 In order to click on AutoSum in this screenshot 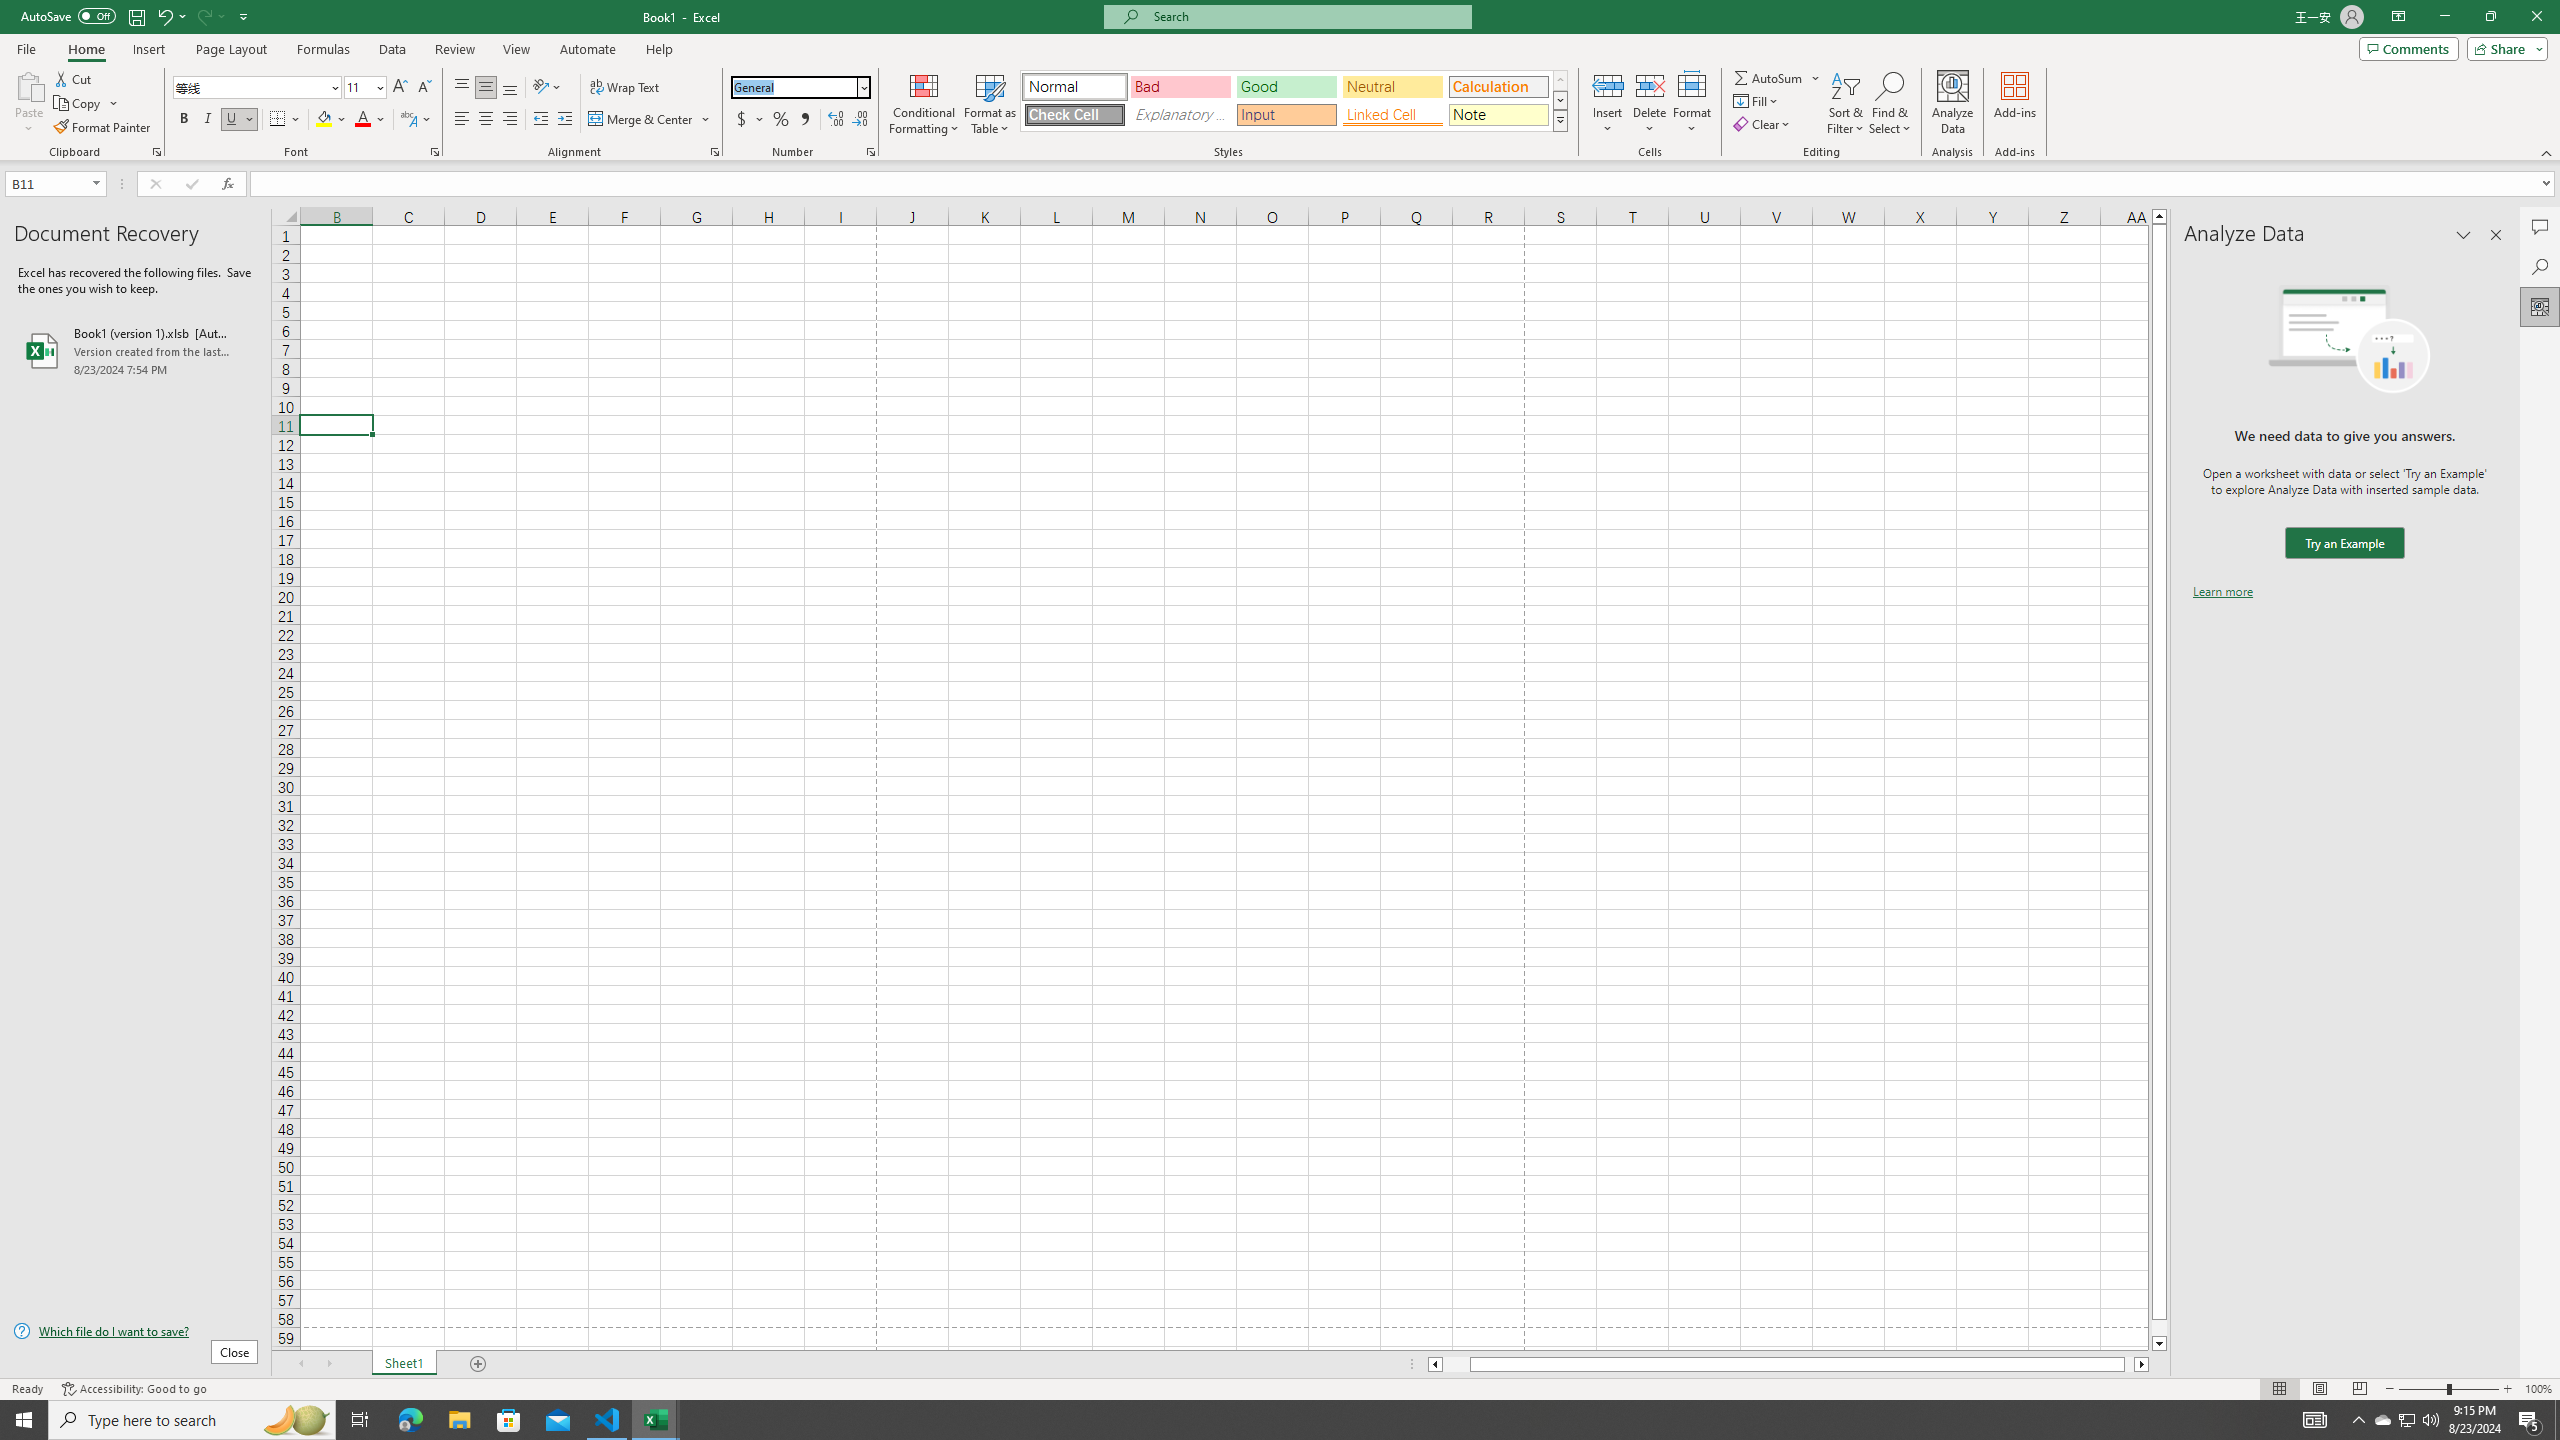, I will do `click(1778, 78)`.